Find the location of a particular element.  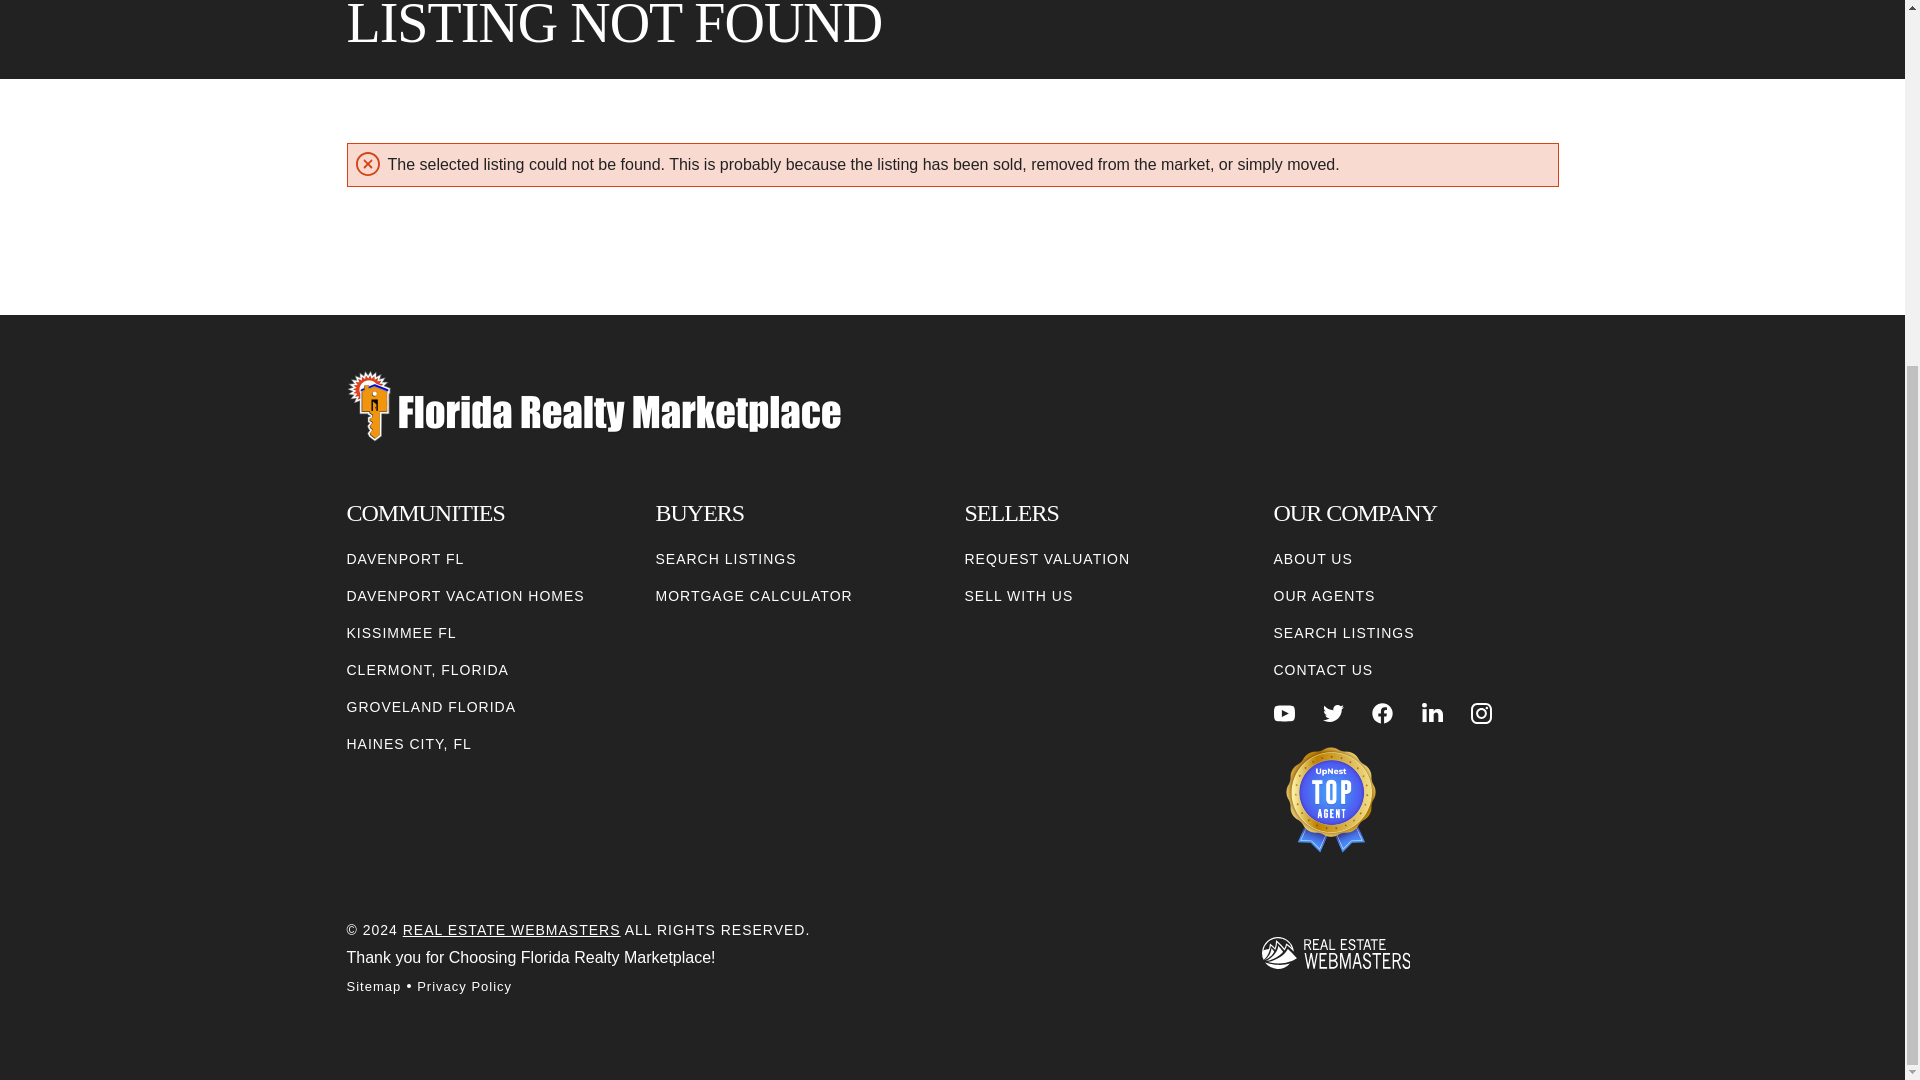

YOUTUBE is located at coordinates (1284, 713).